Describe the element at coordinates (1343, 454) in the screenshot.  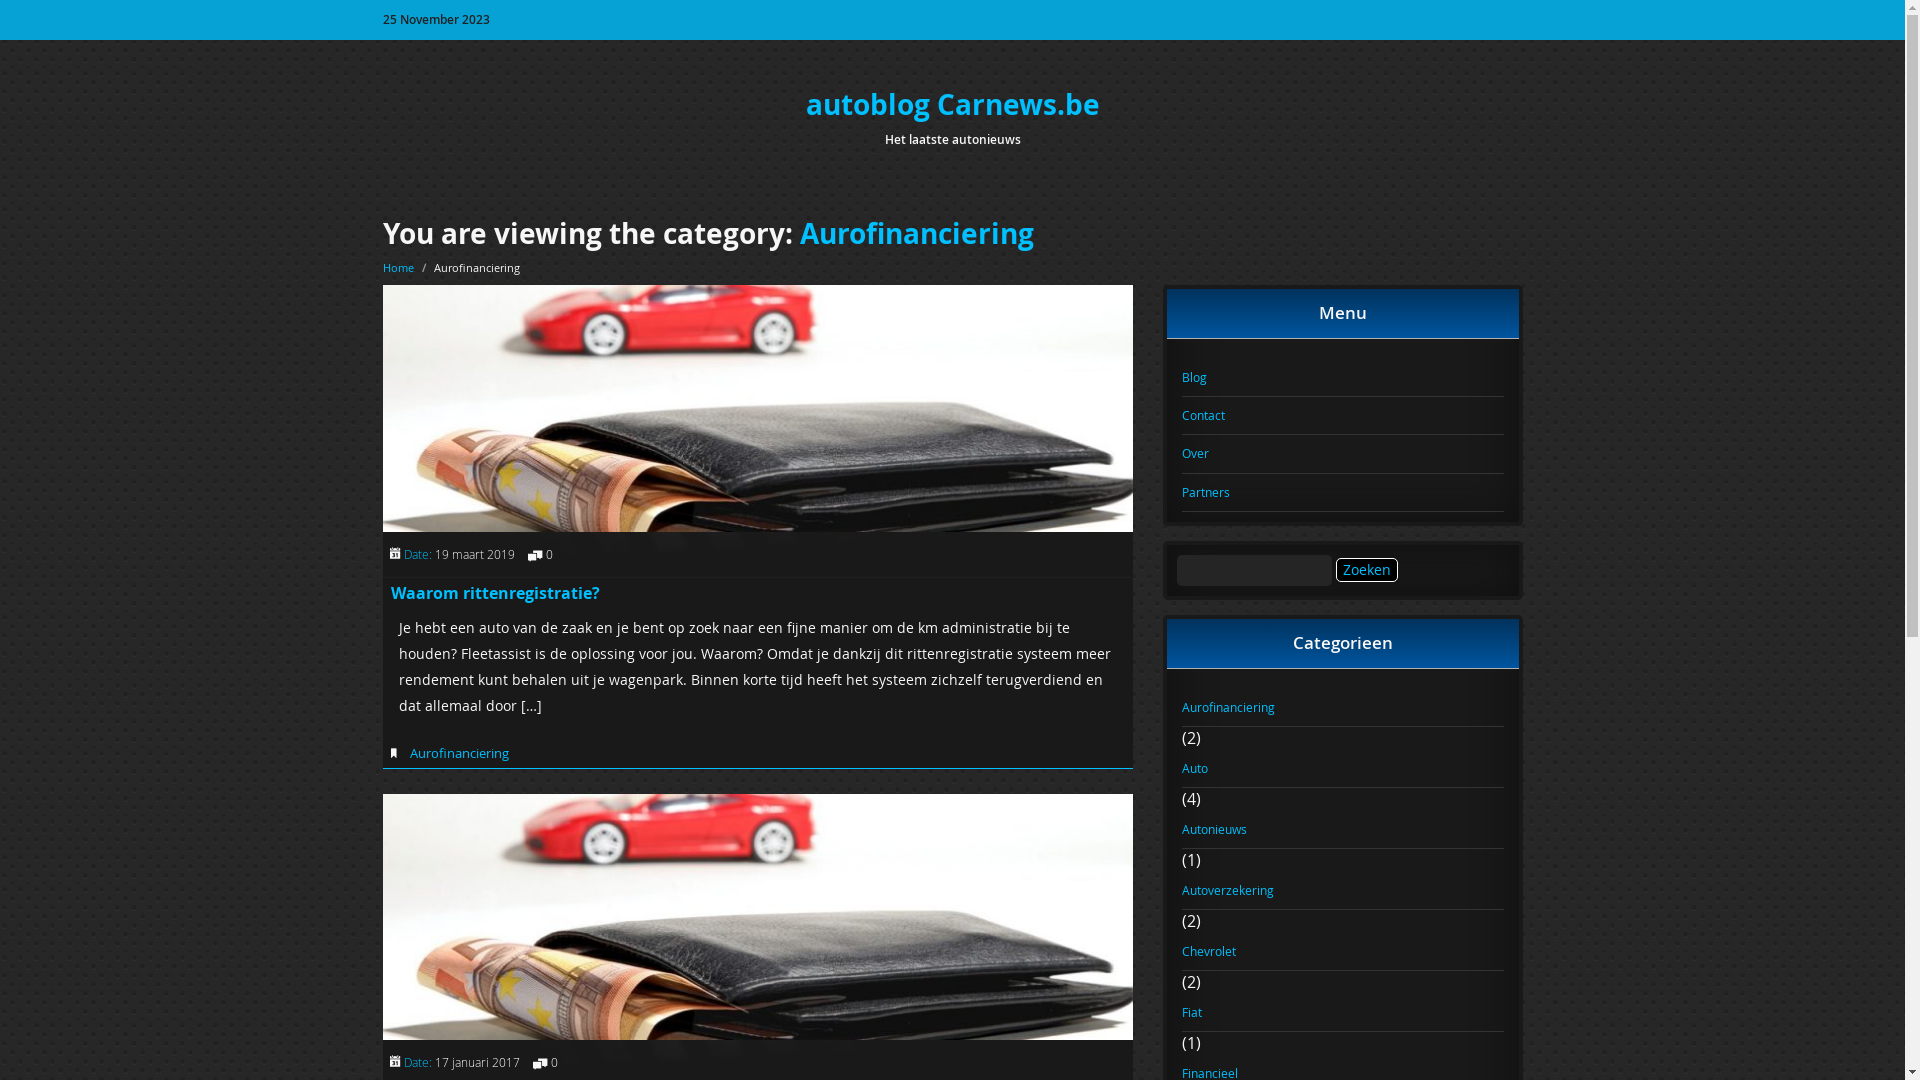
I see `Over` at that location.